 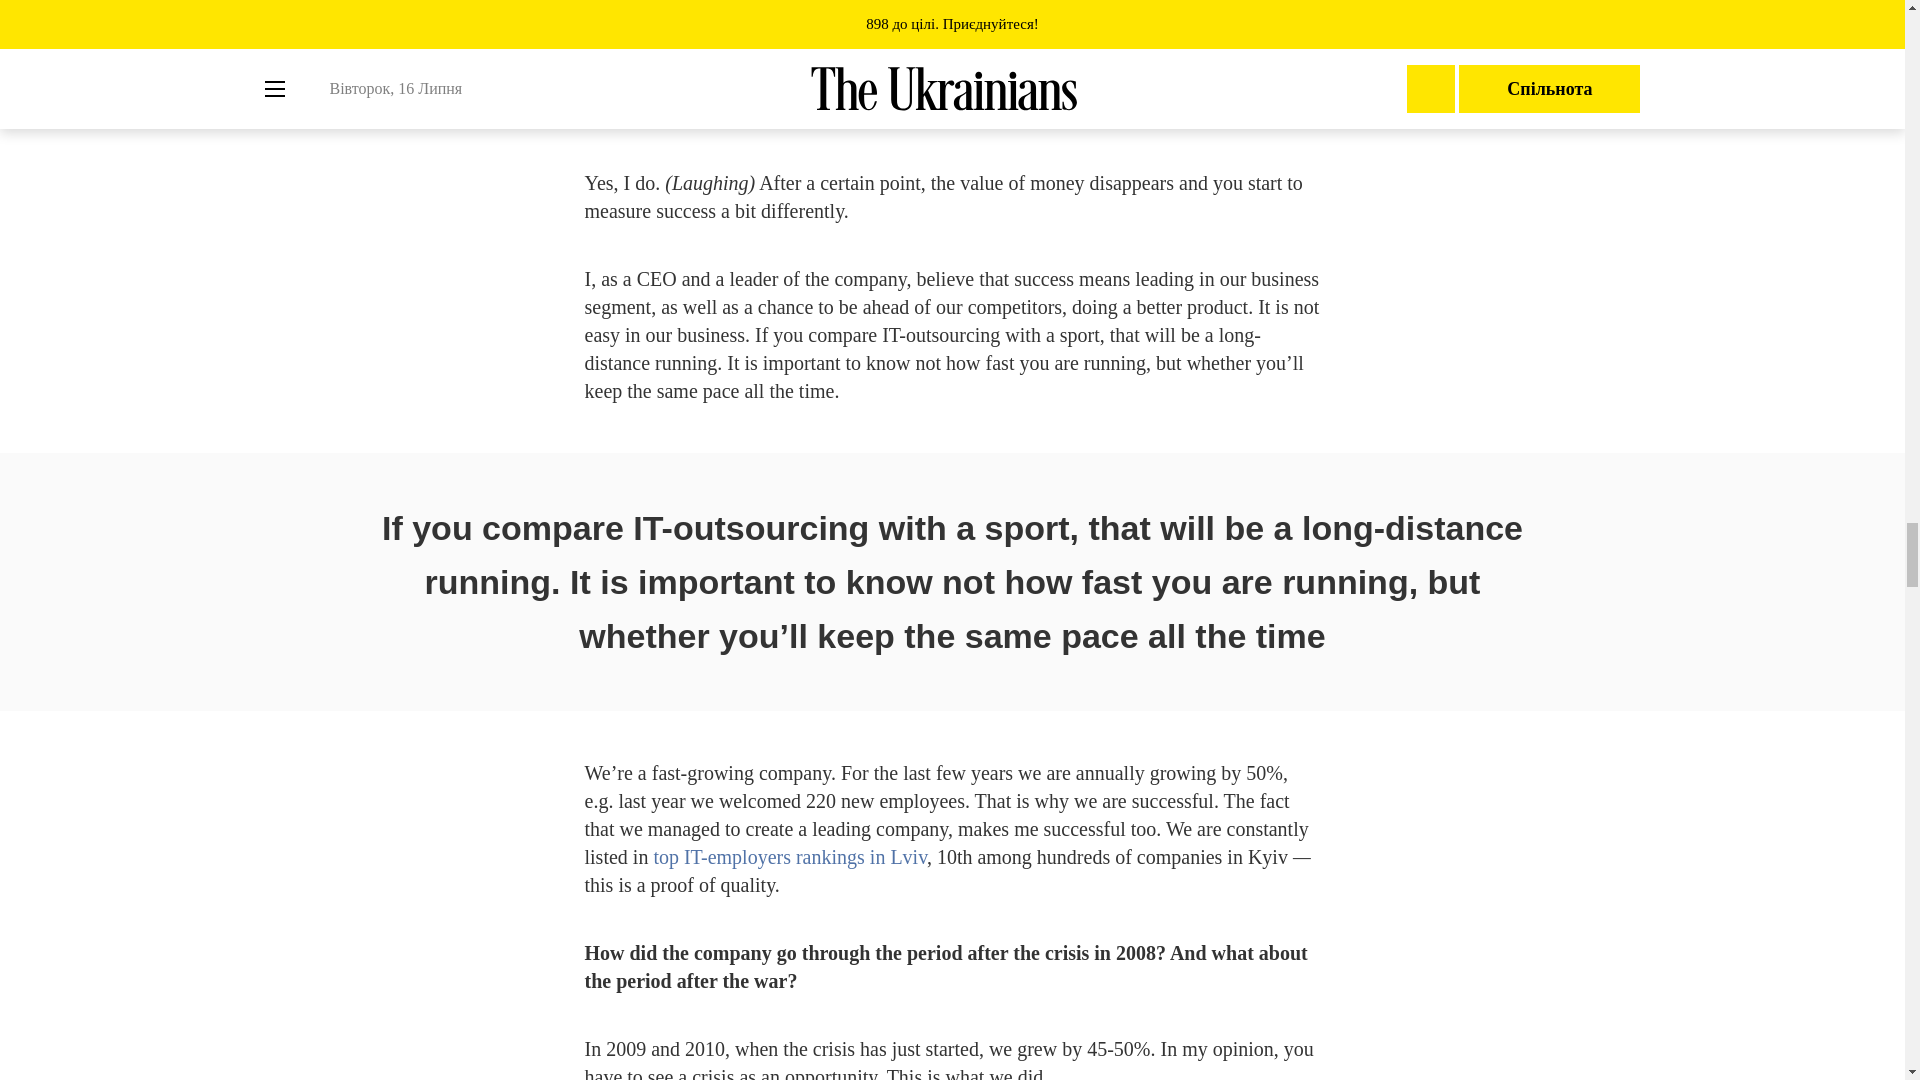 What do you see at coordinates (788, 856) in the screenshot?
I see `top IT-employers rankings in Lviv` at bounding box center [788, 856].